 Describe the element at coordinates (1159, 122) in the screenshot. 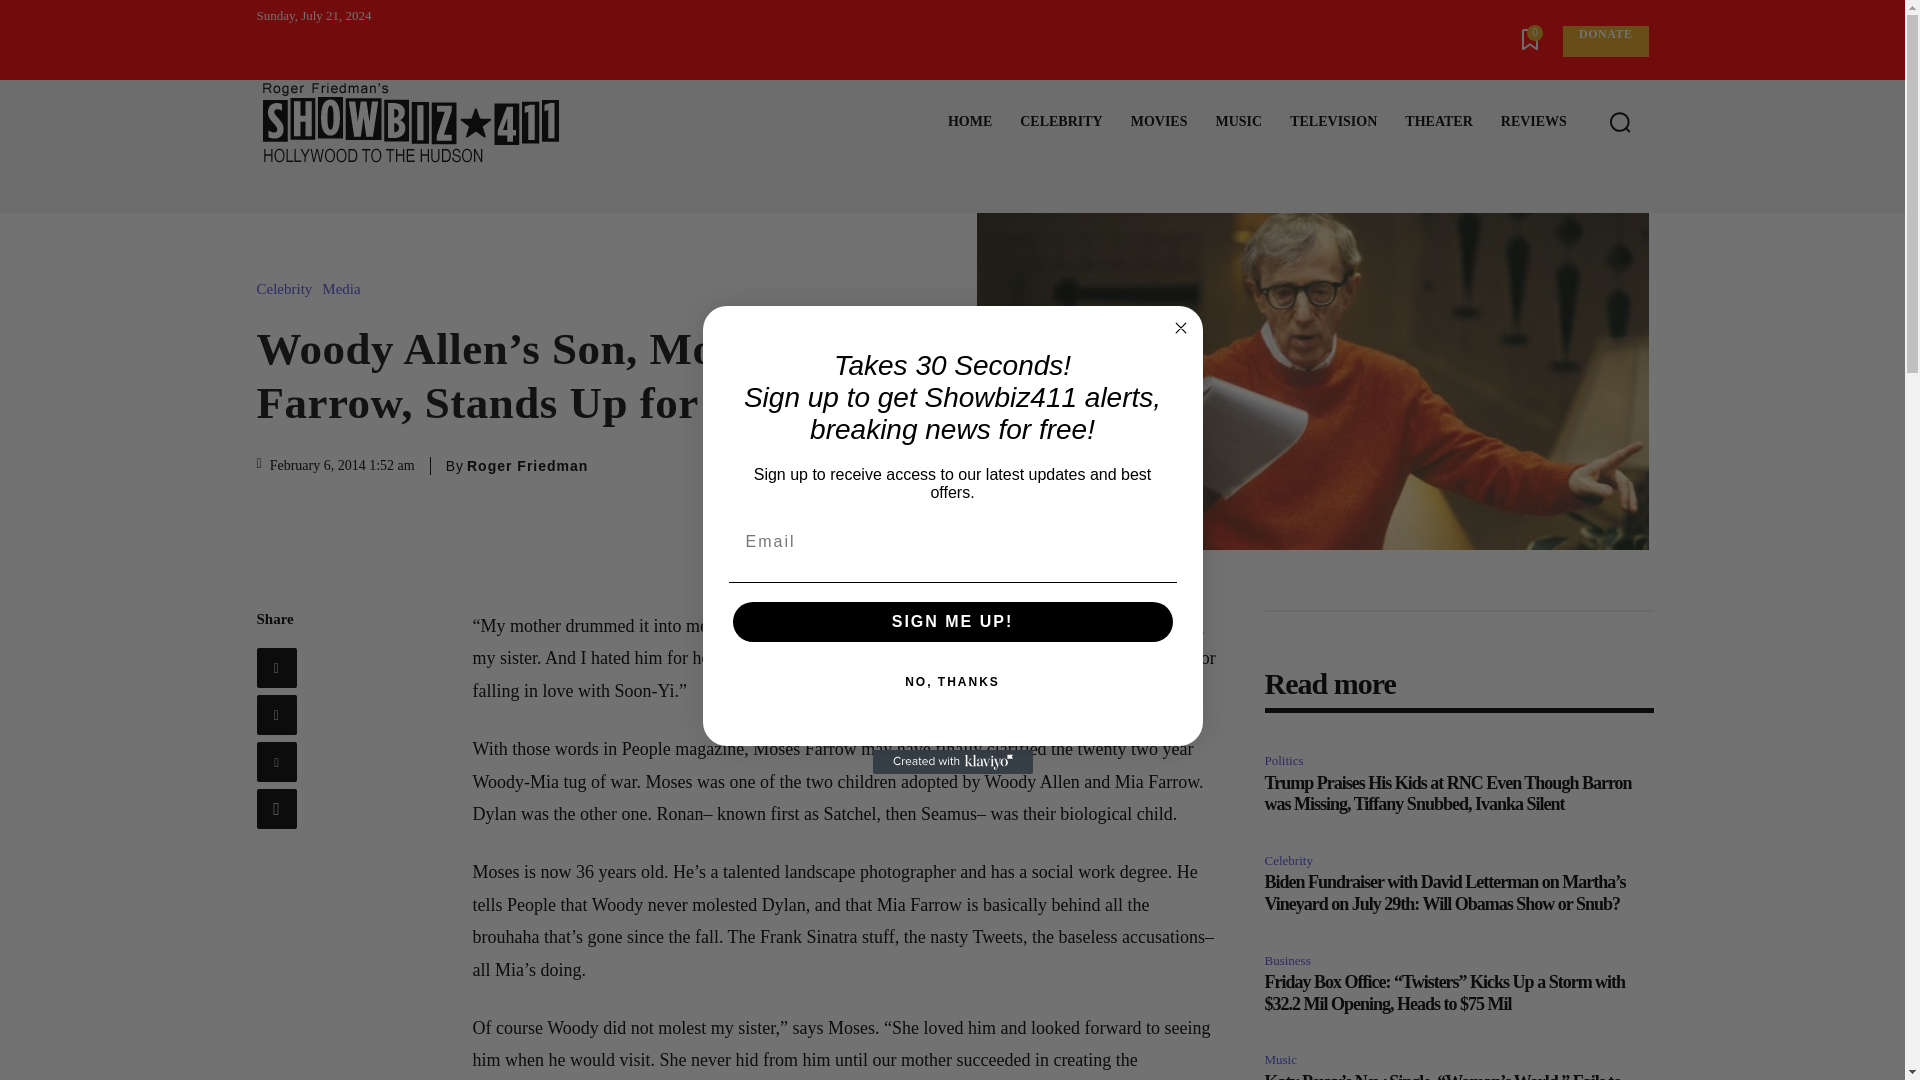

I see `MOVIES` at that location.